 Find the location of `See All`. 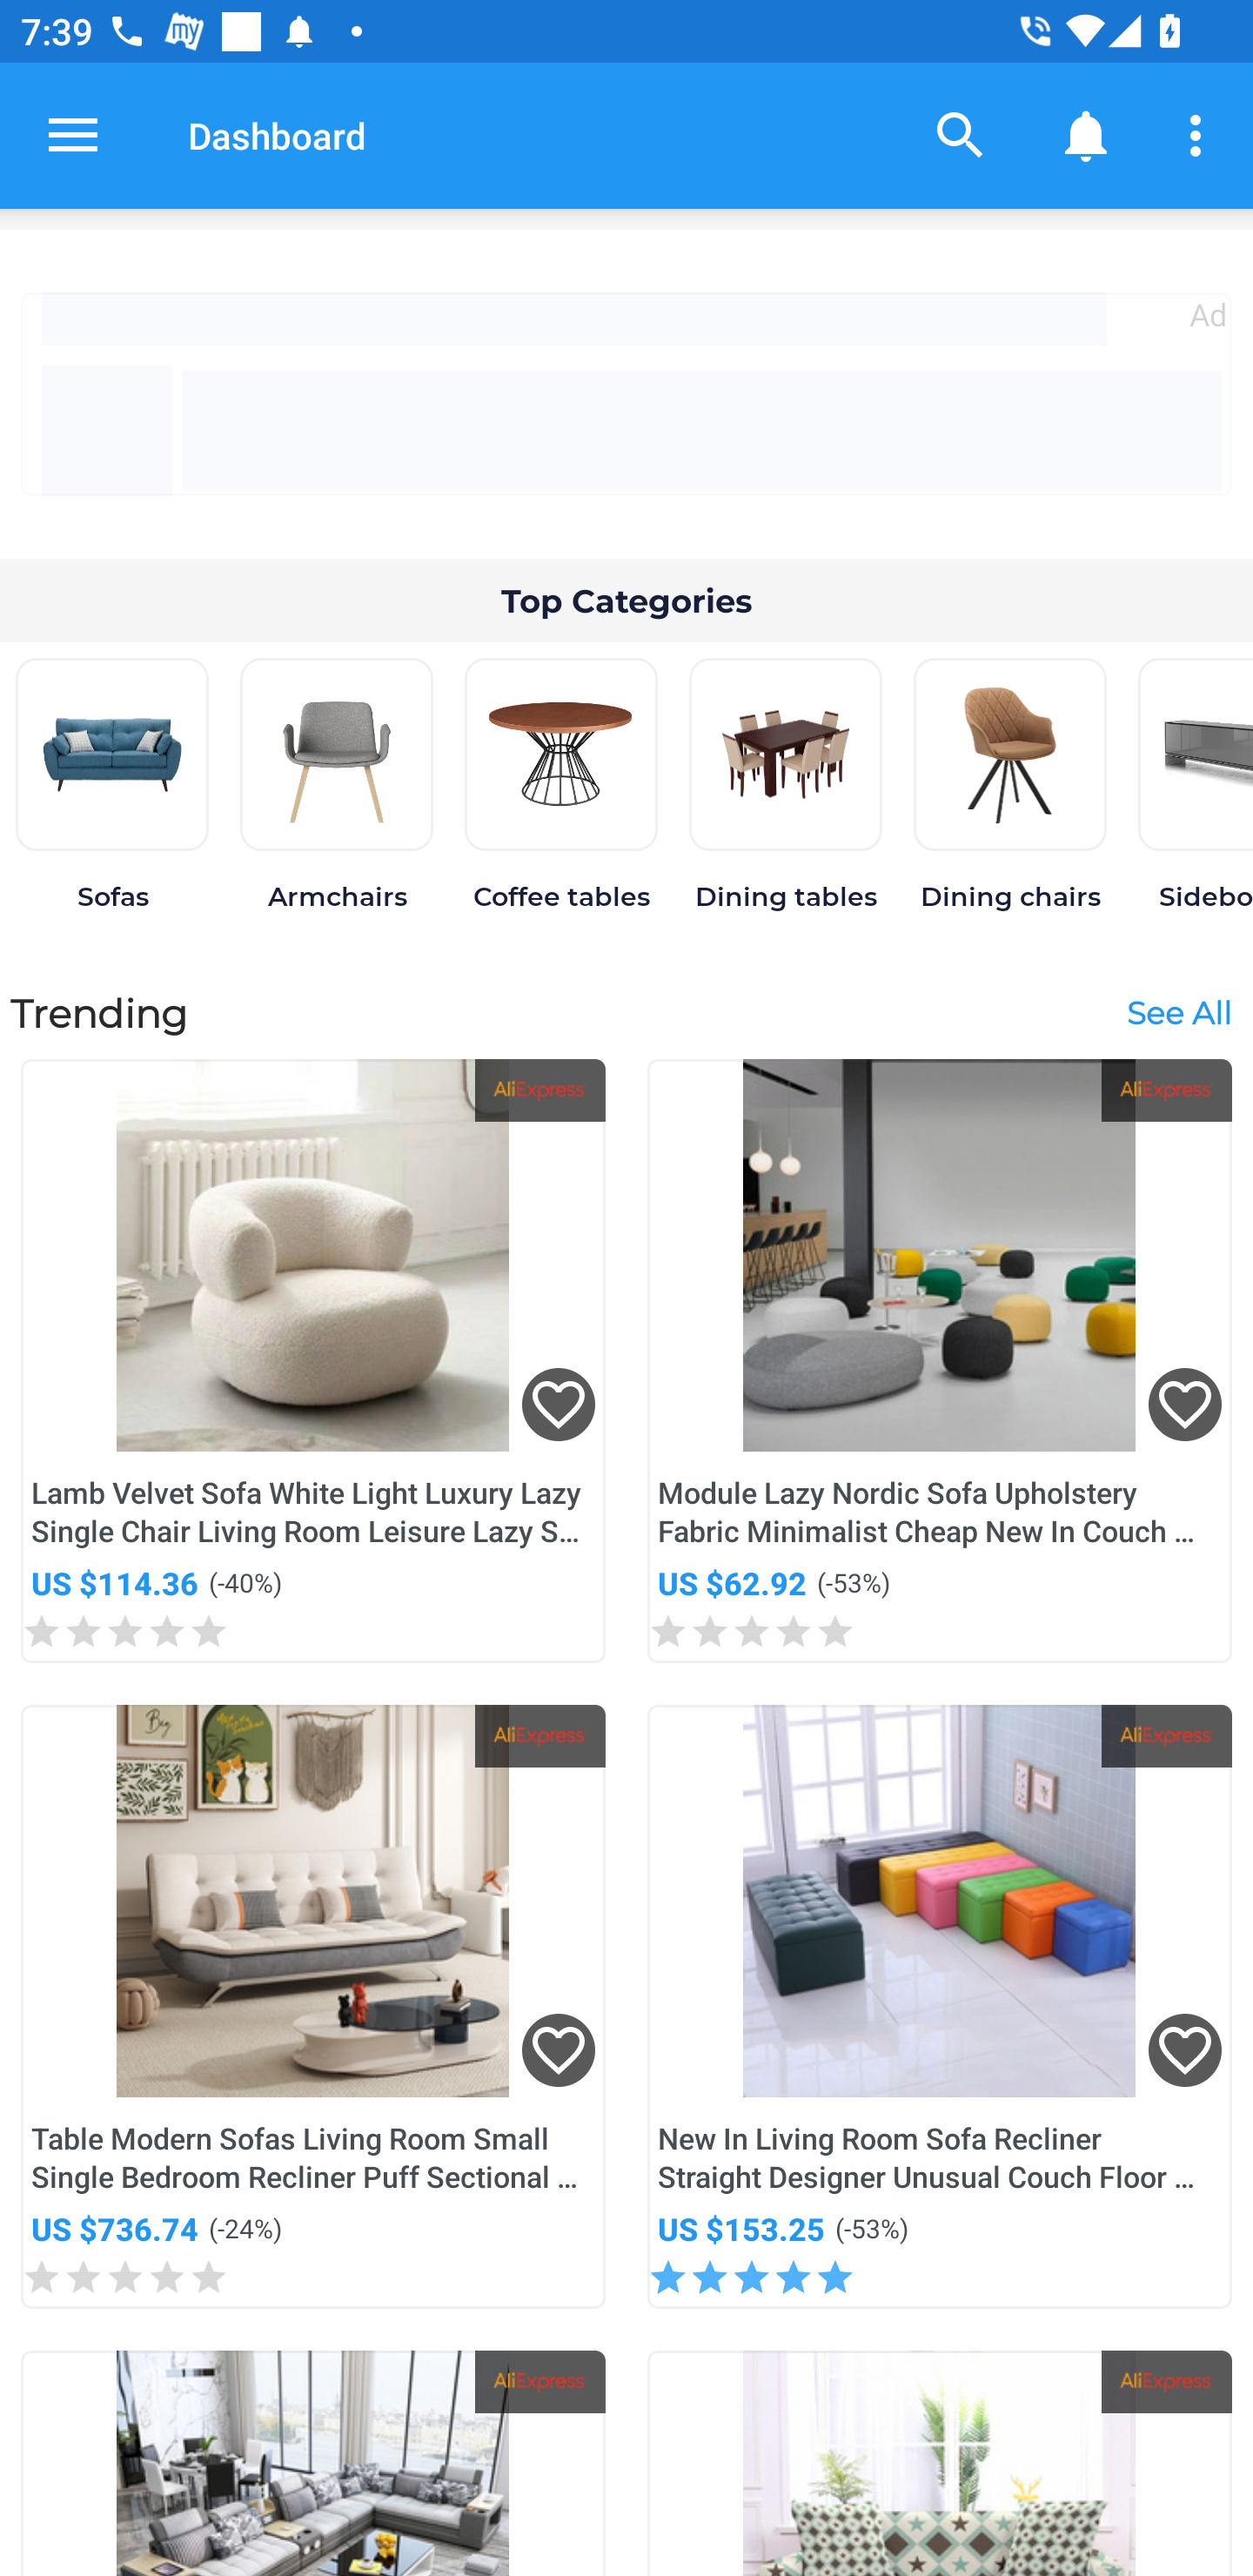

See All is located at coordinates (1178, 1011).